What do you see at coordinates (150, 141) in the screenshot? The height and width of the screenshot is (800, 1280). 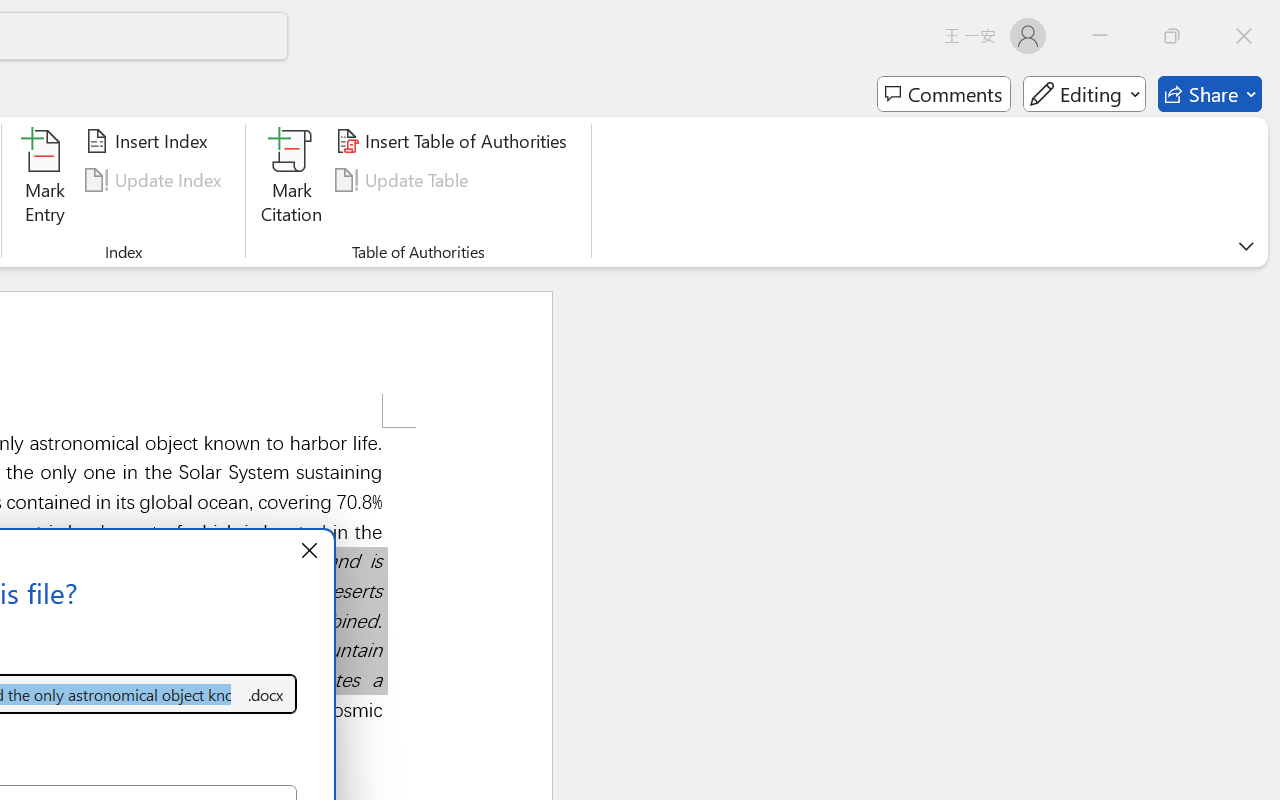 I see `Insert Index...` at bounding box center [150, 141].